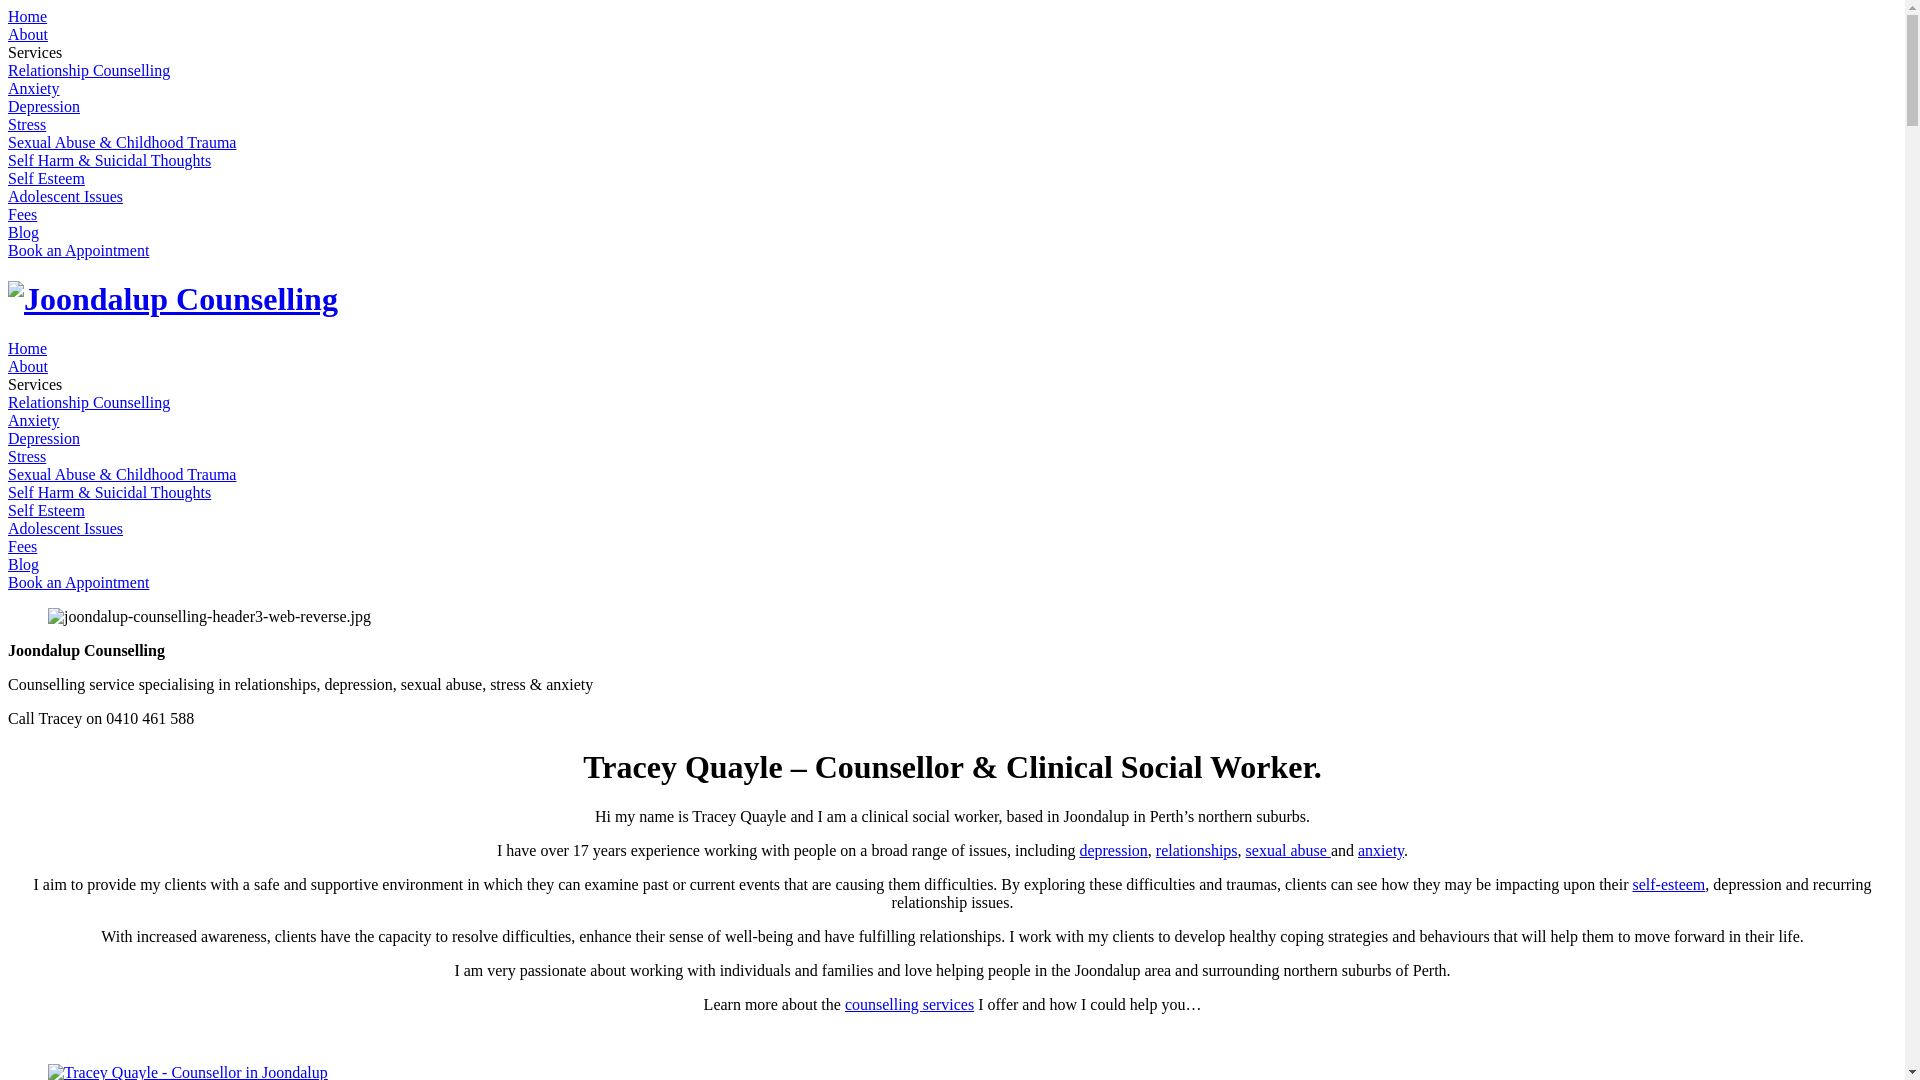  What do you see at coordinates (44, 106) in the screenshot?
I see `Depression` at bounding box center [44, 106].